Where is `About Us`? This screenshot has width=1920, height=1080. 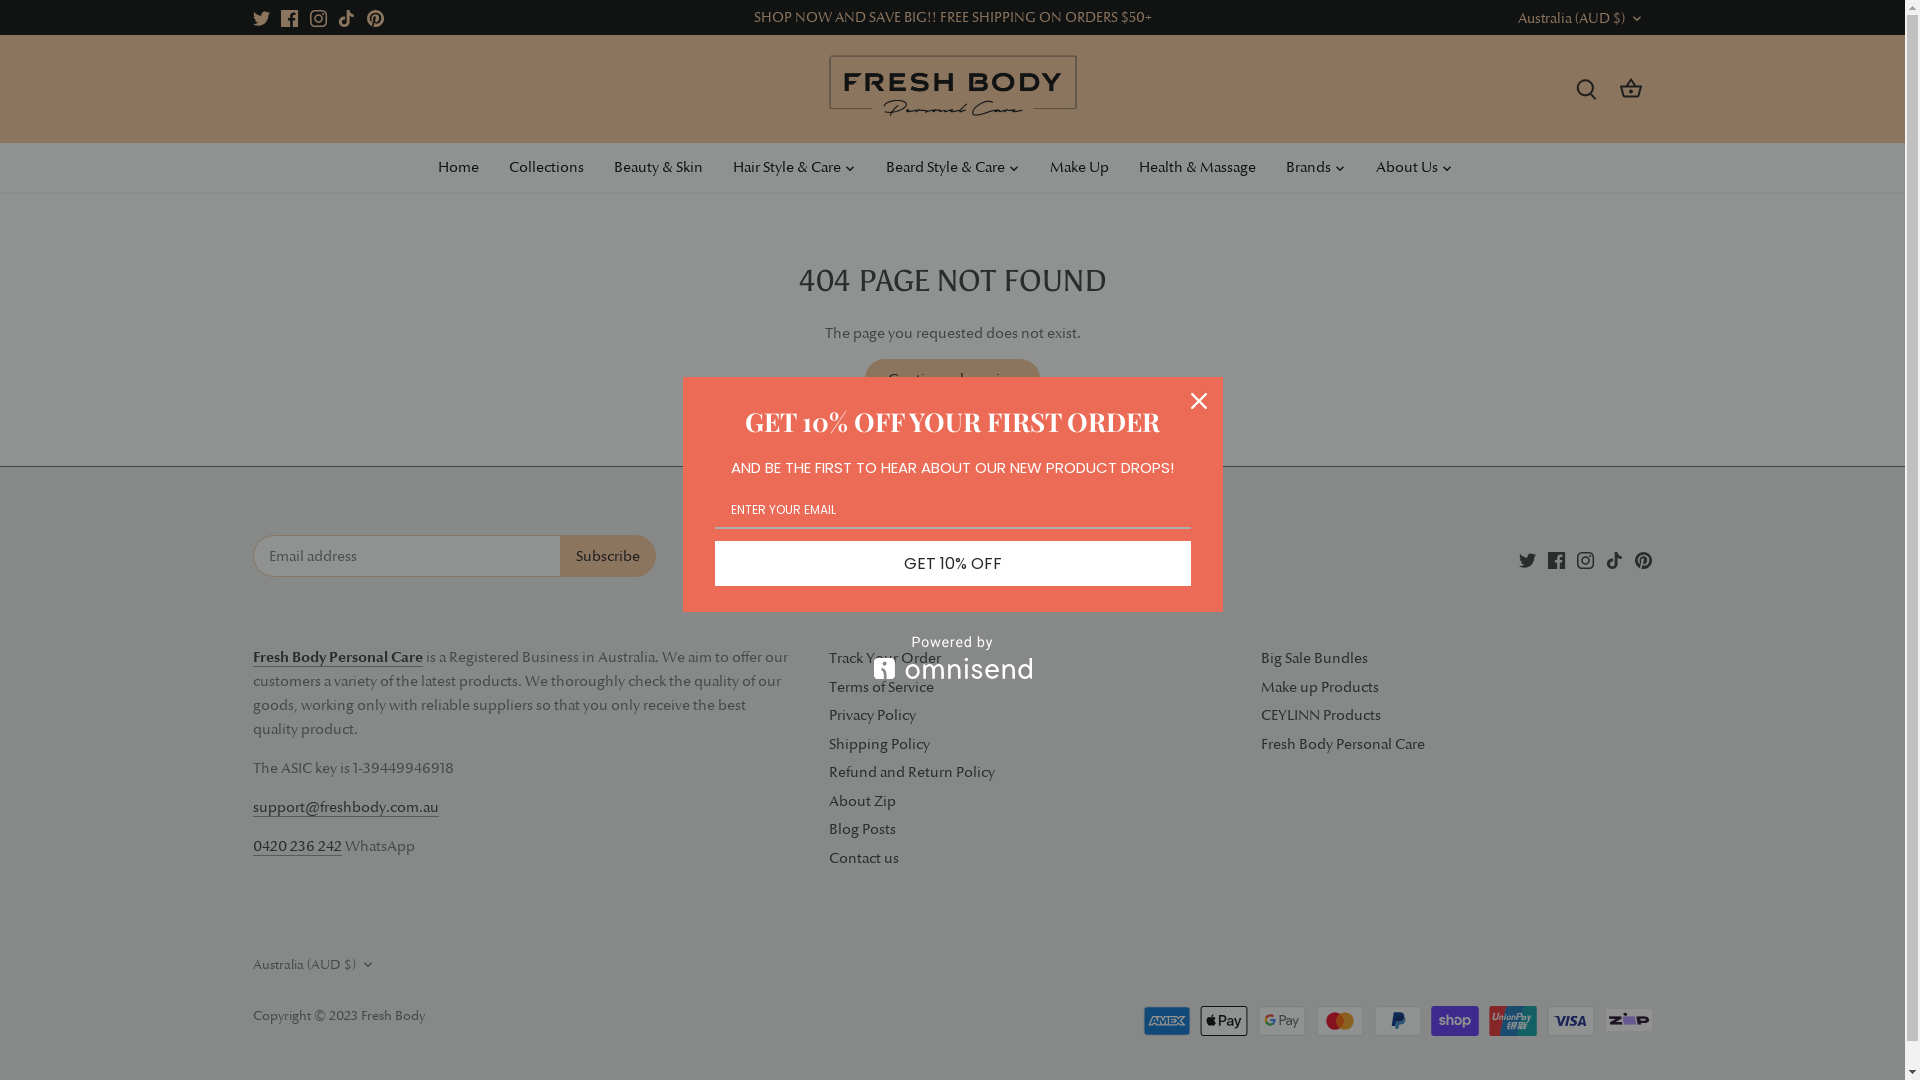 About Us is located at coordinates (1406, 168).